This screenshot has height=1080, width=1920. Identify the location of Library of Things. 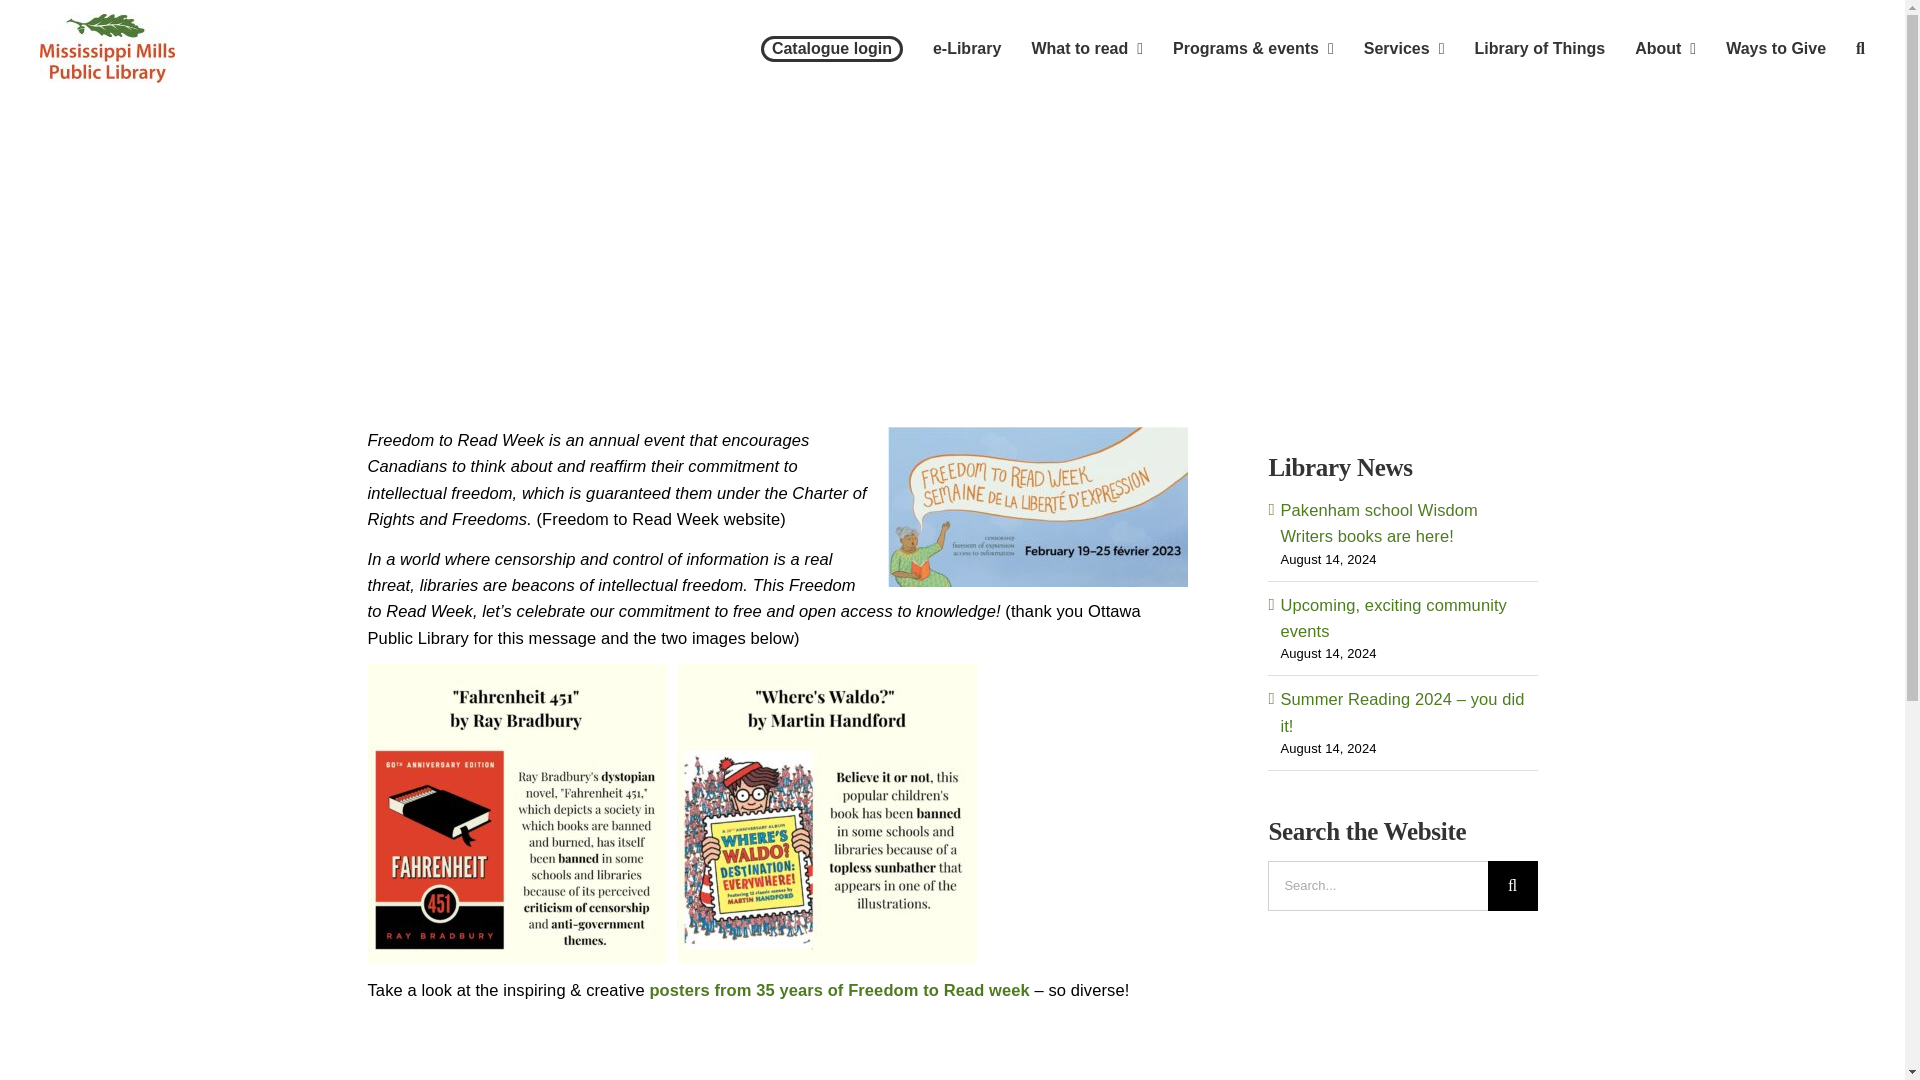
(1540, 48).